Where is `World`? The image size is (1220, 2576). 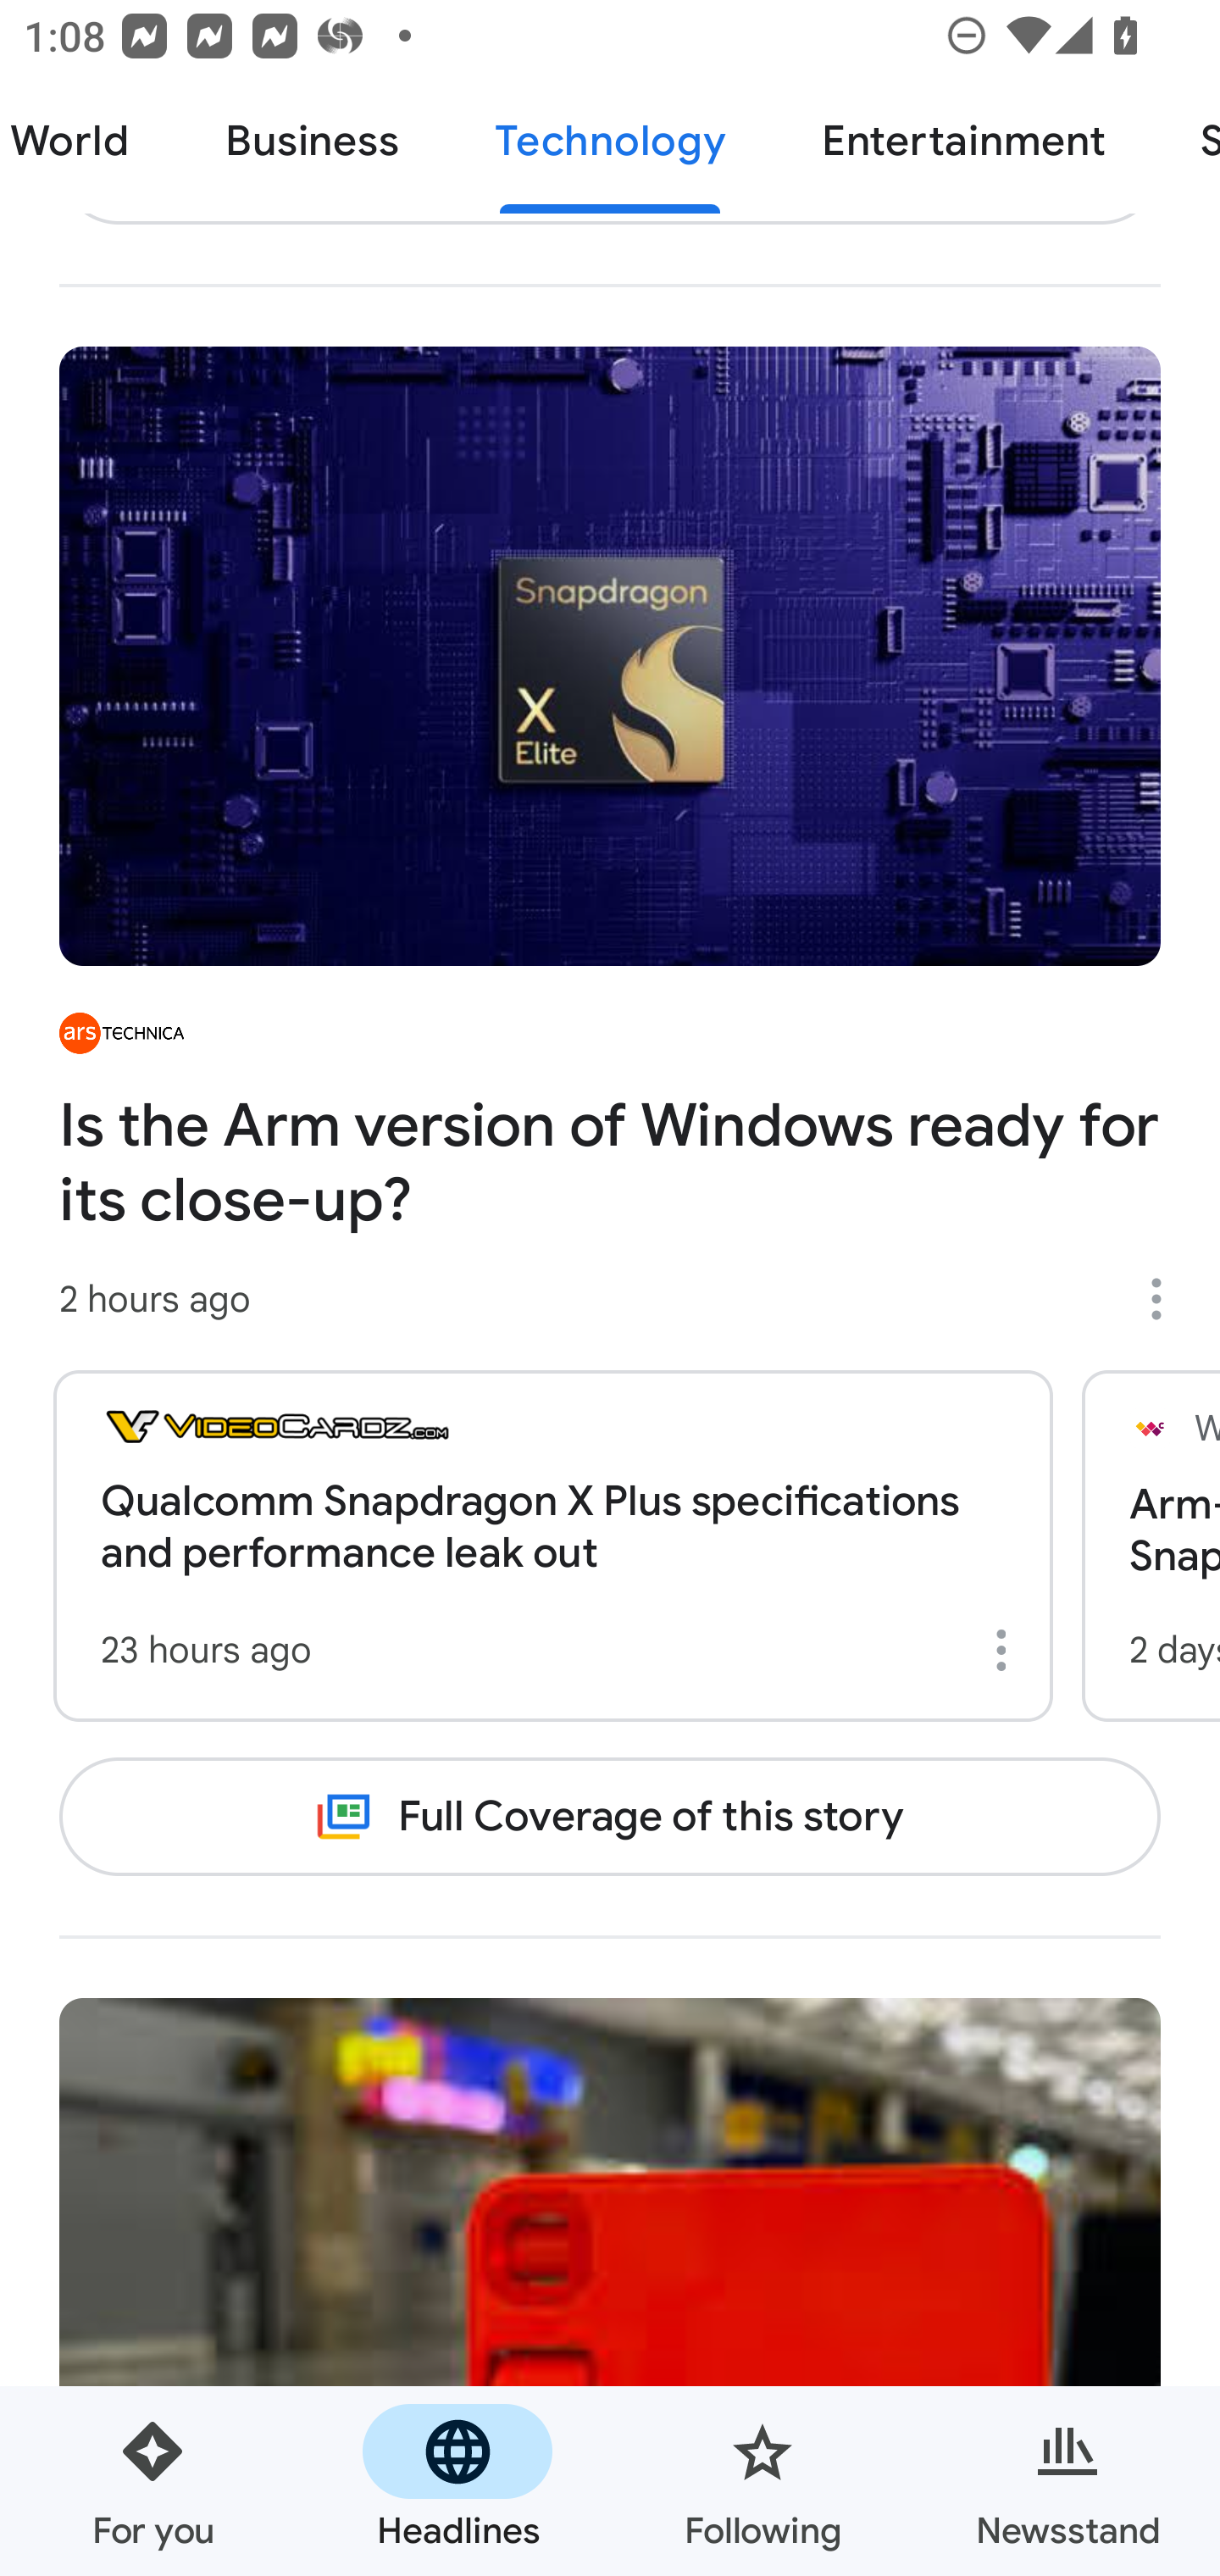
World is located at coordinates (88, 142).